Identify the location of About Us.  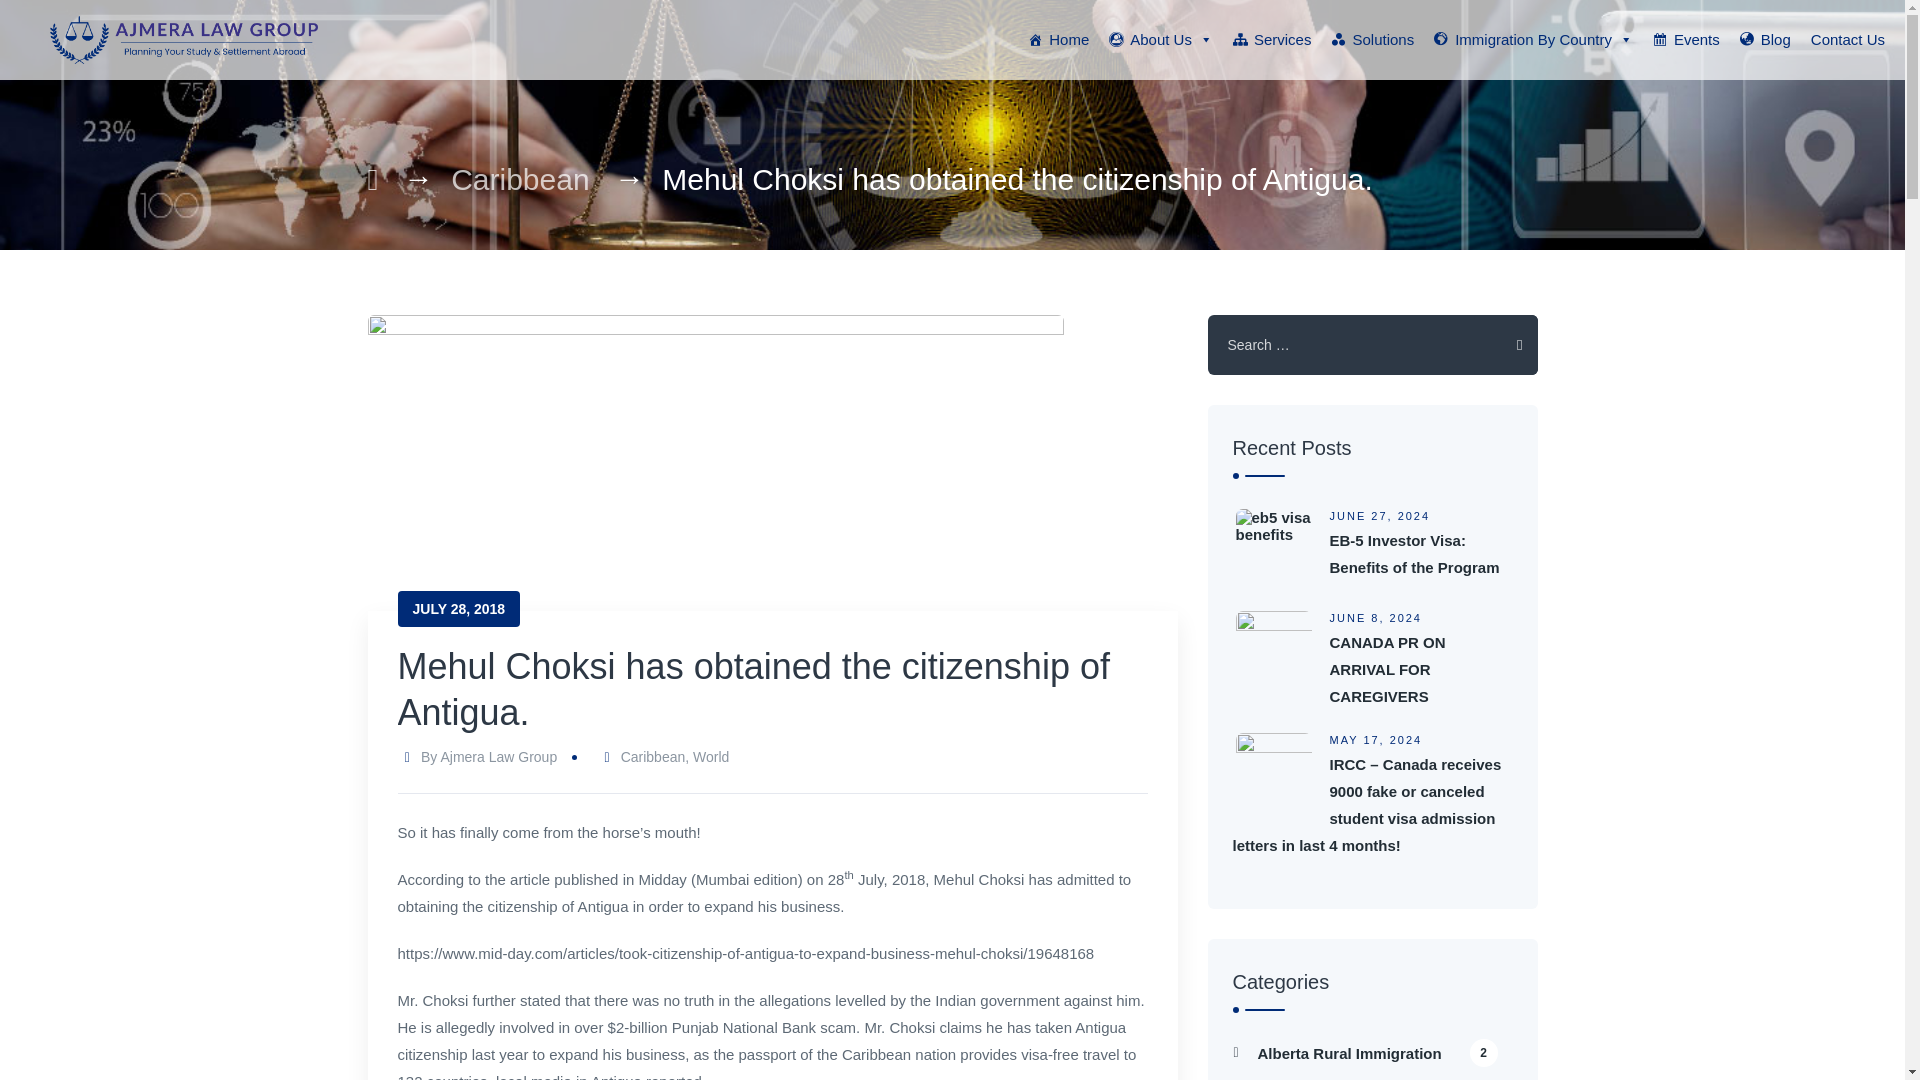
(1160, 40).